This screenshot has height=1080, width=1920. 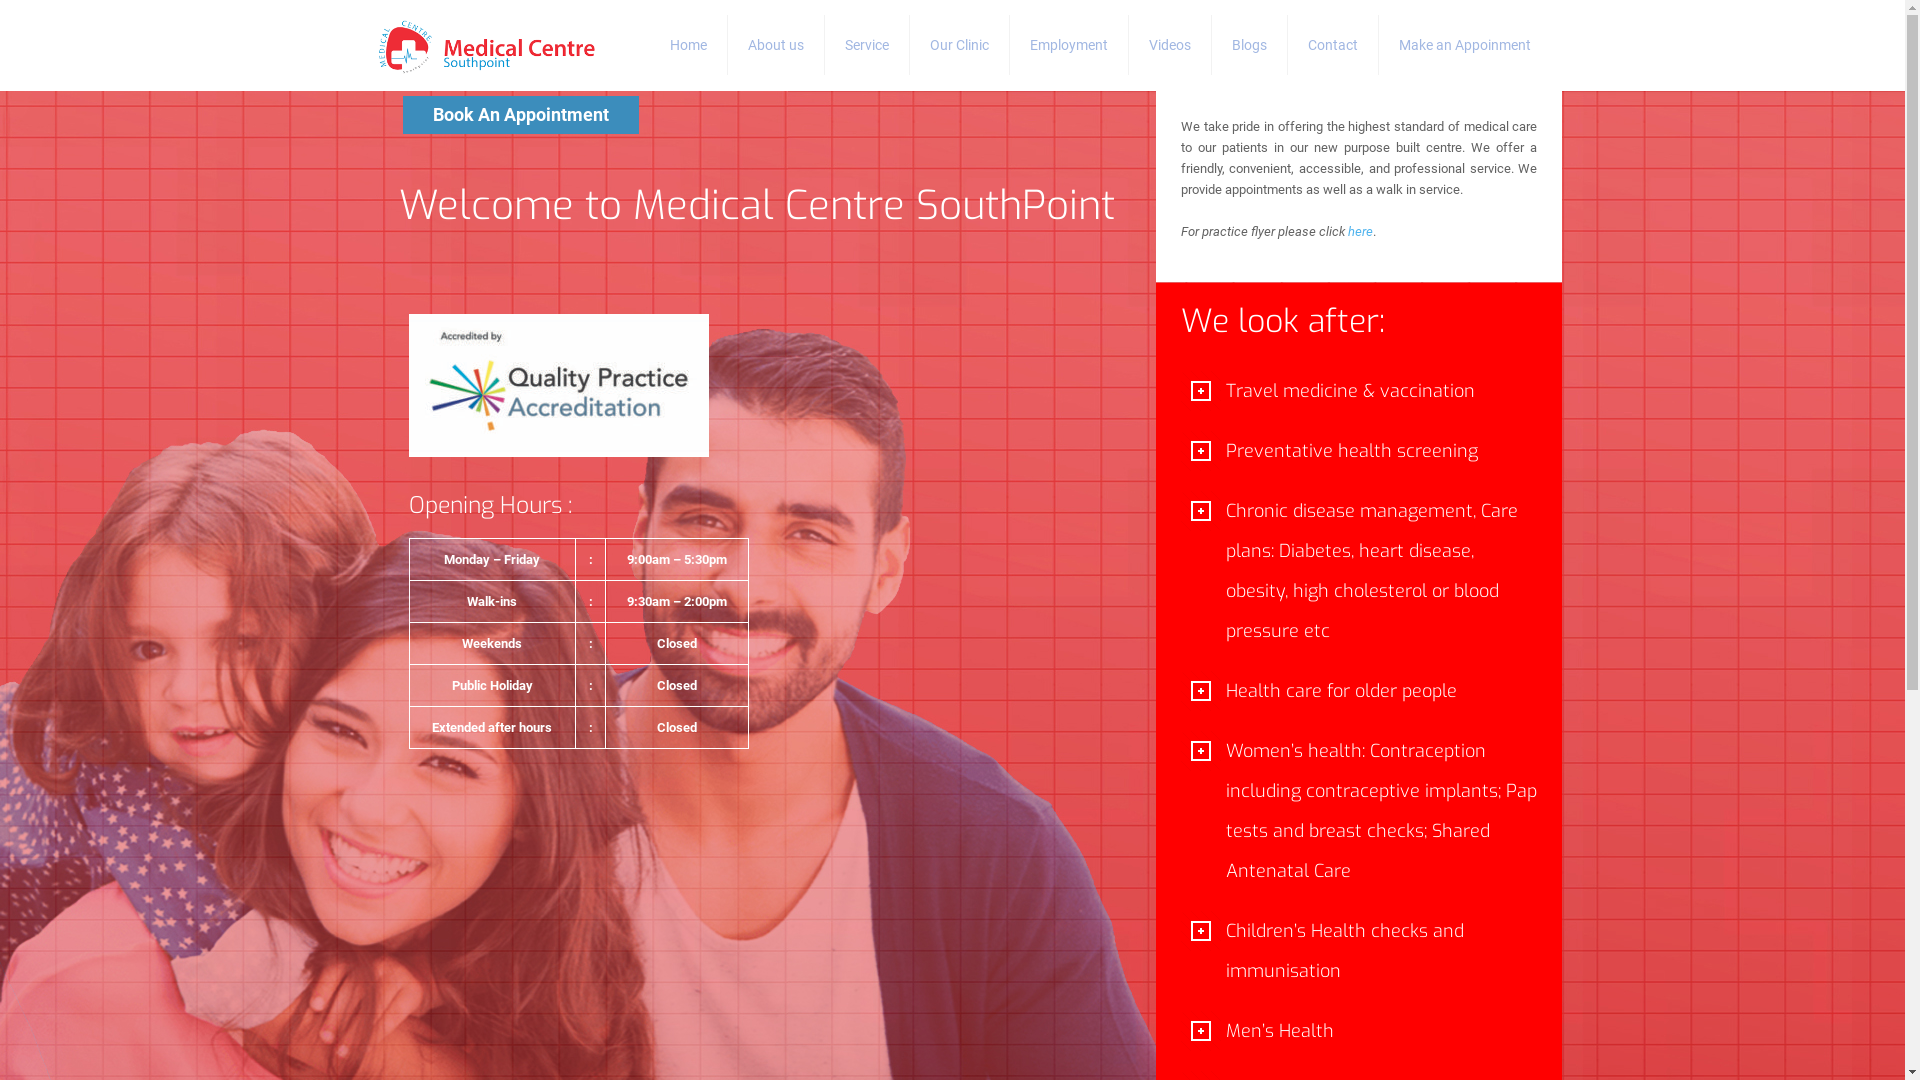 I want to click on About us, so click(x=776, y=45).